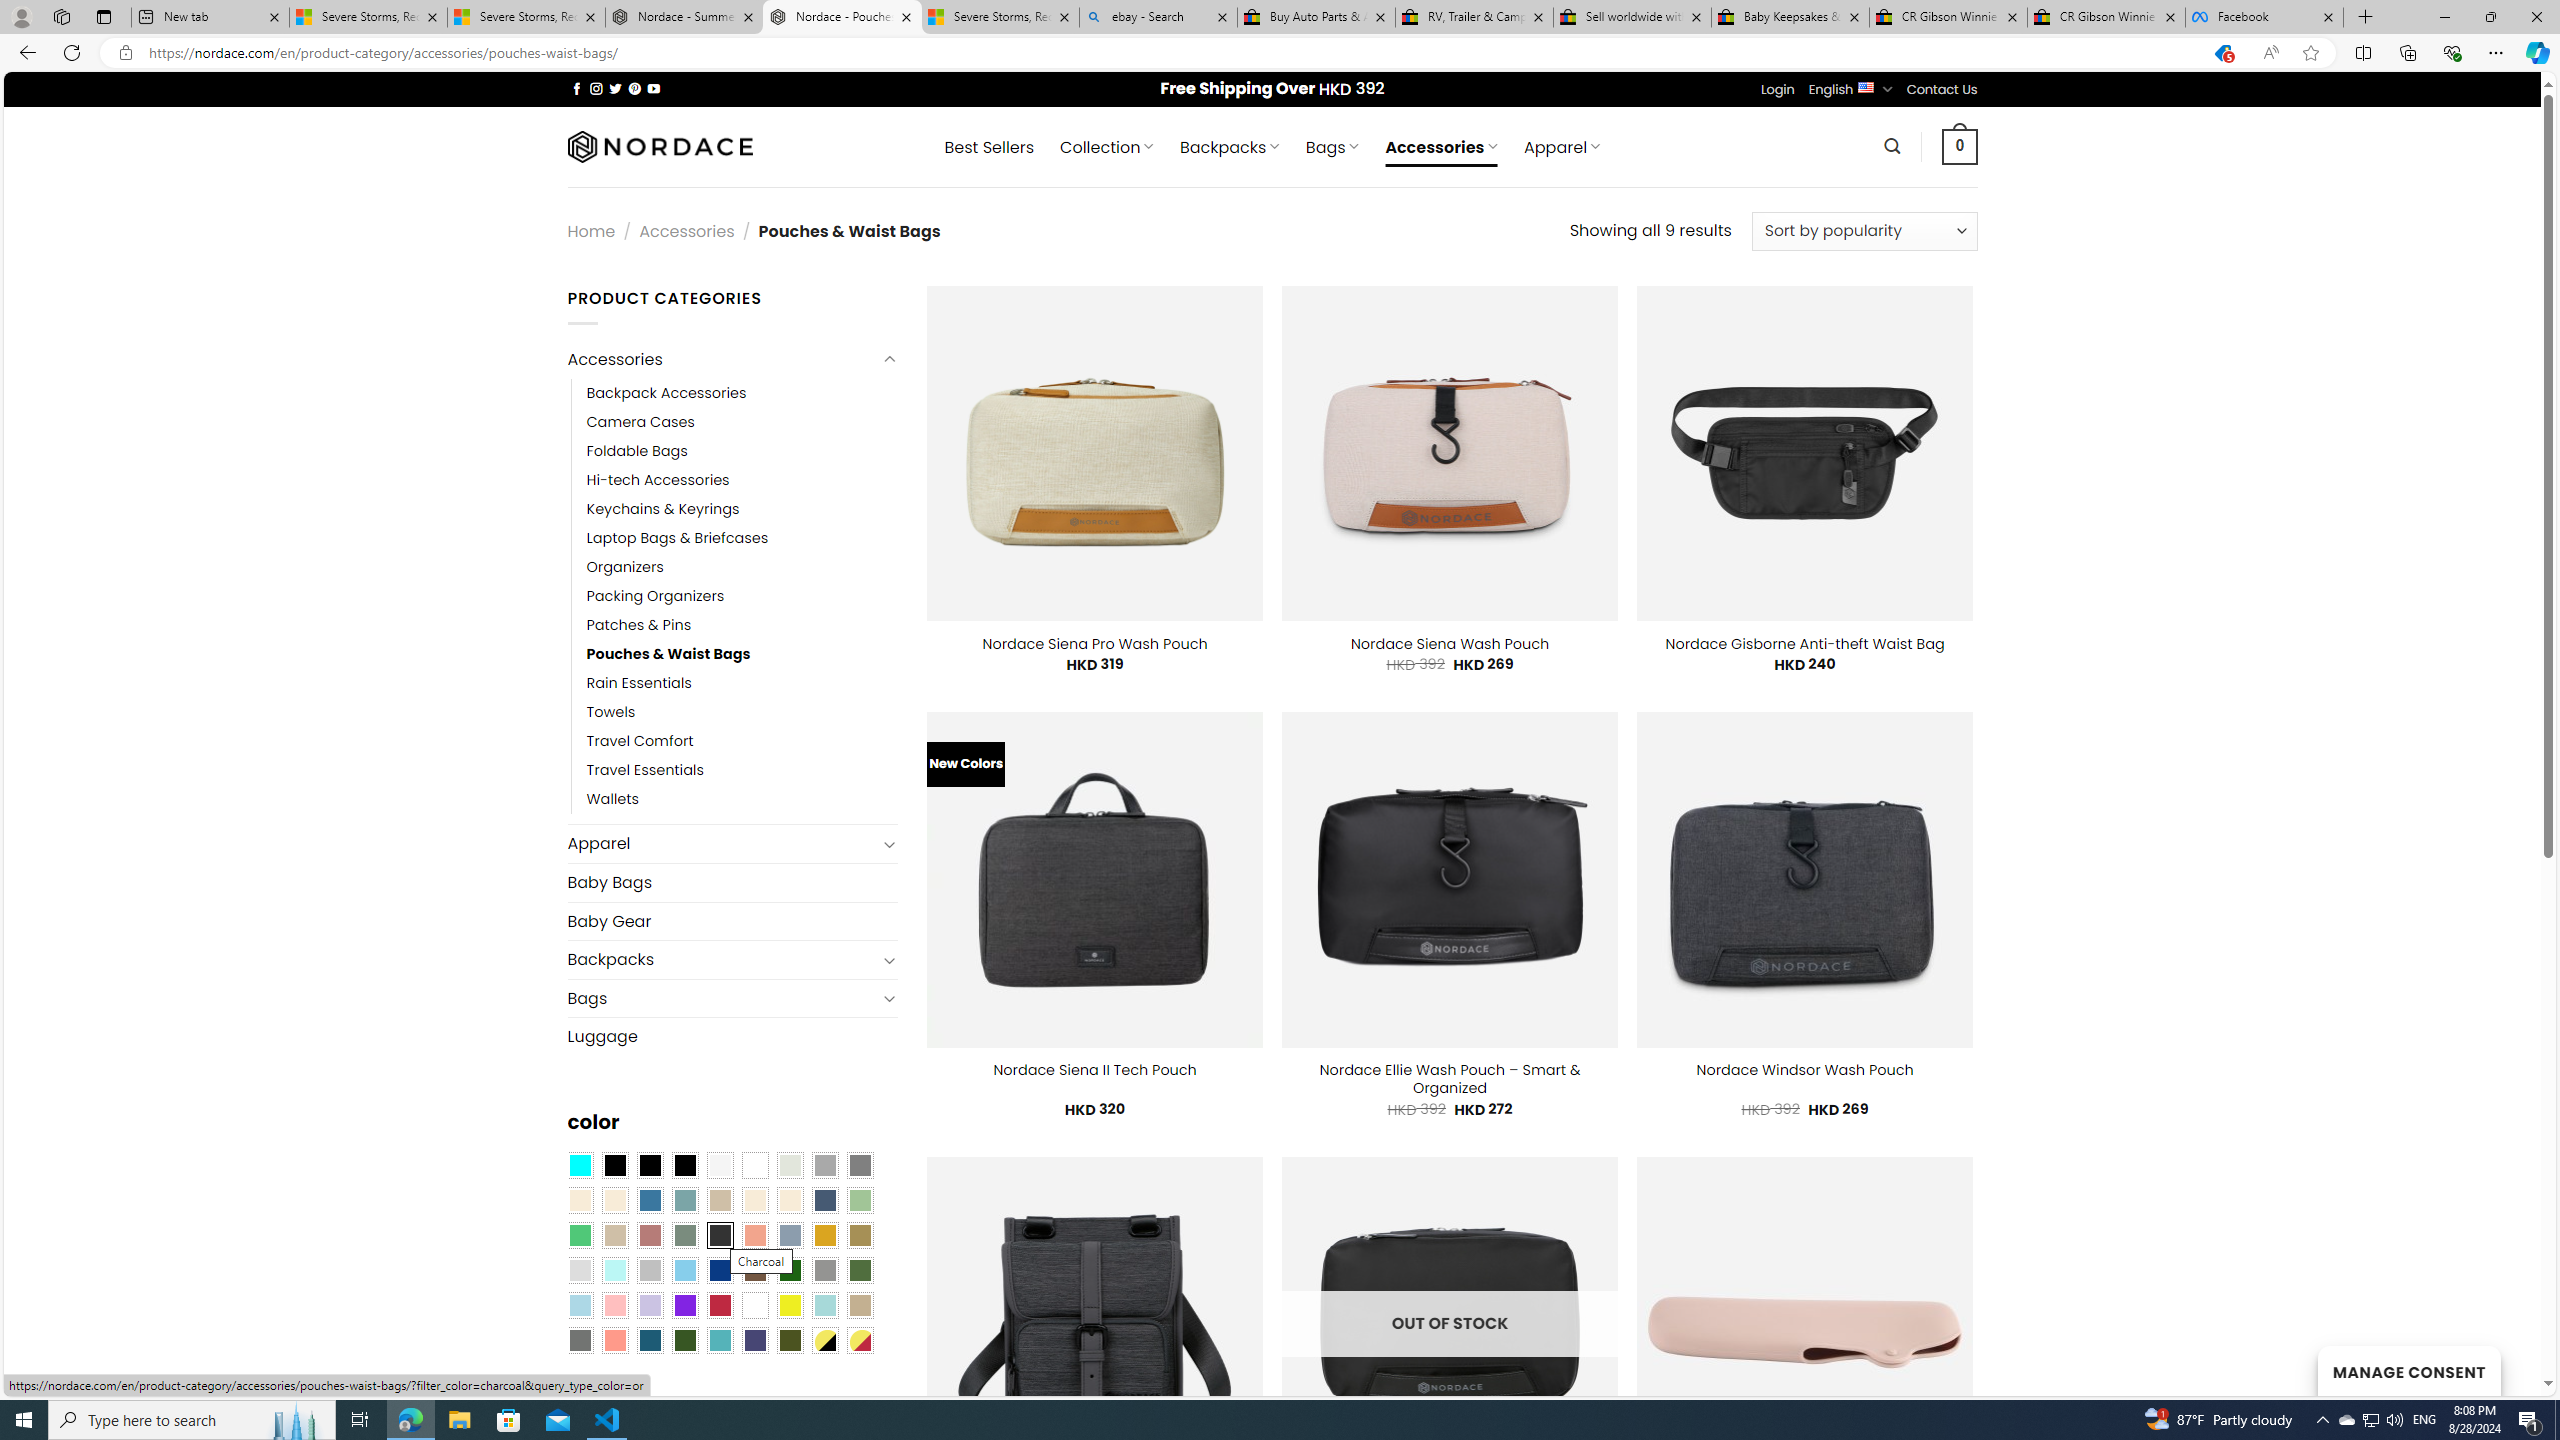 The image size is (2560, 1440). What do you see at coordinates (860, 1164) in the screenshot?
I see `All Gray` at bounding box center [860, 1164].